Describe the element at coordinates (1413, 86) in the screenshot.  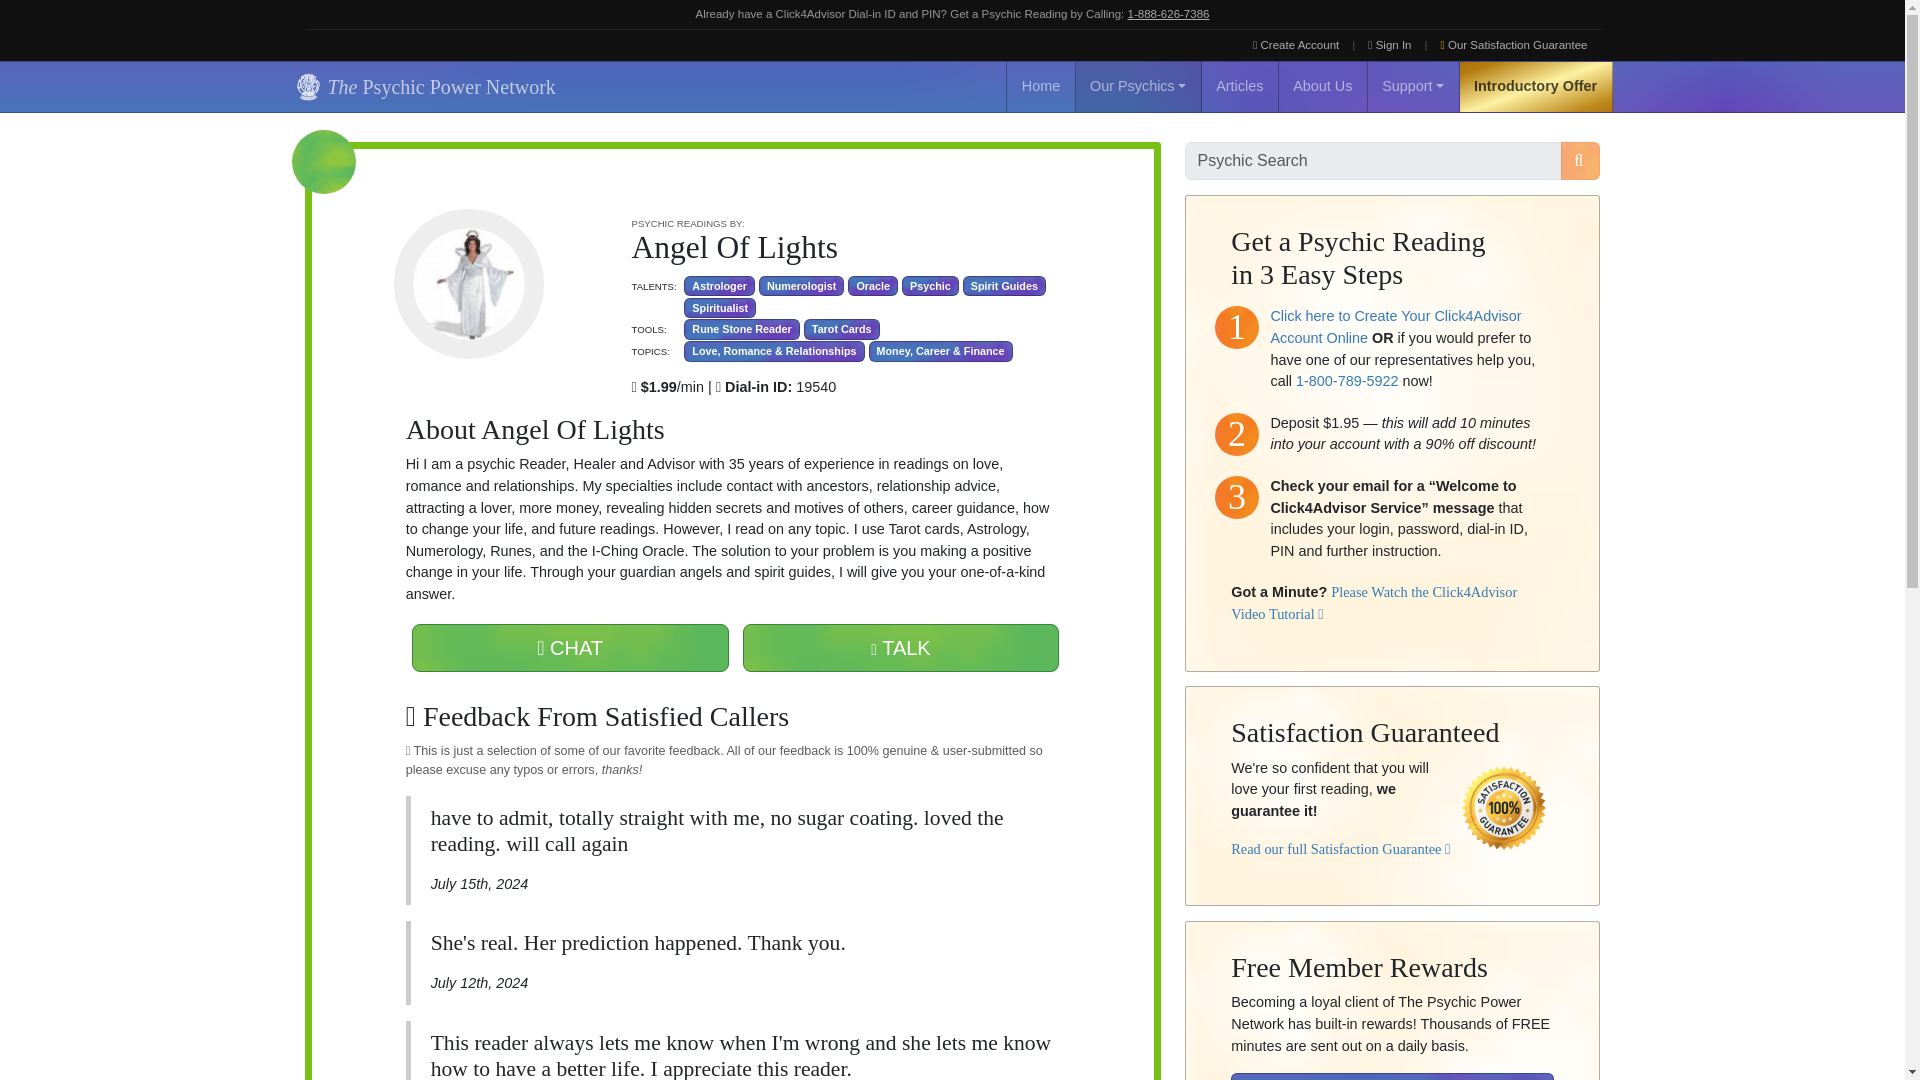
I see `Support` at that location.